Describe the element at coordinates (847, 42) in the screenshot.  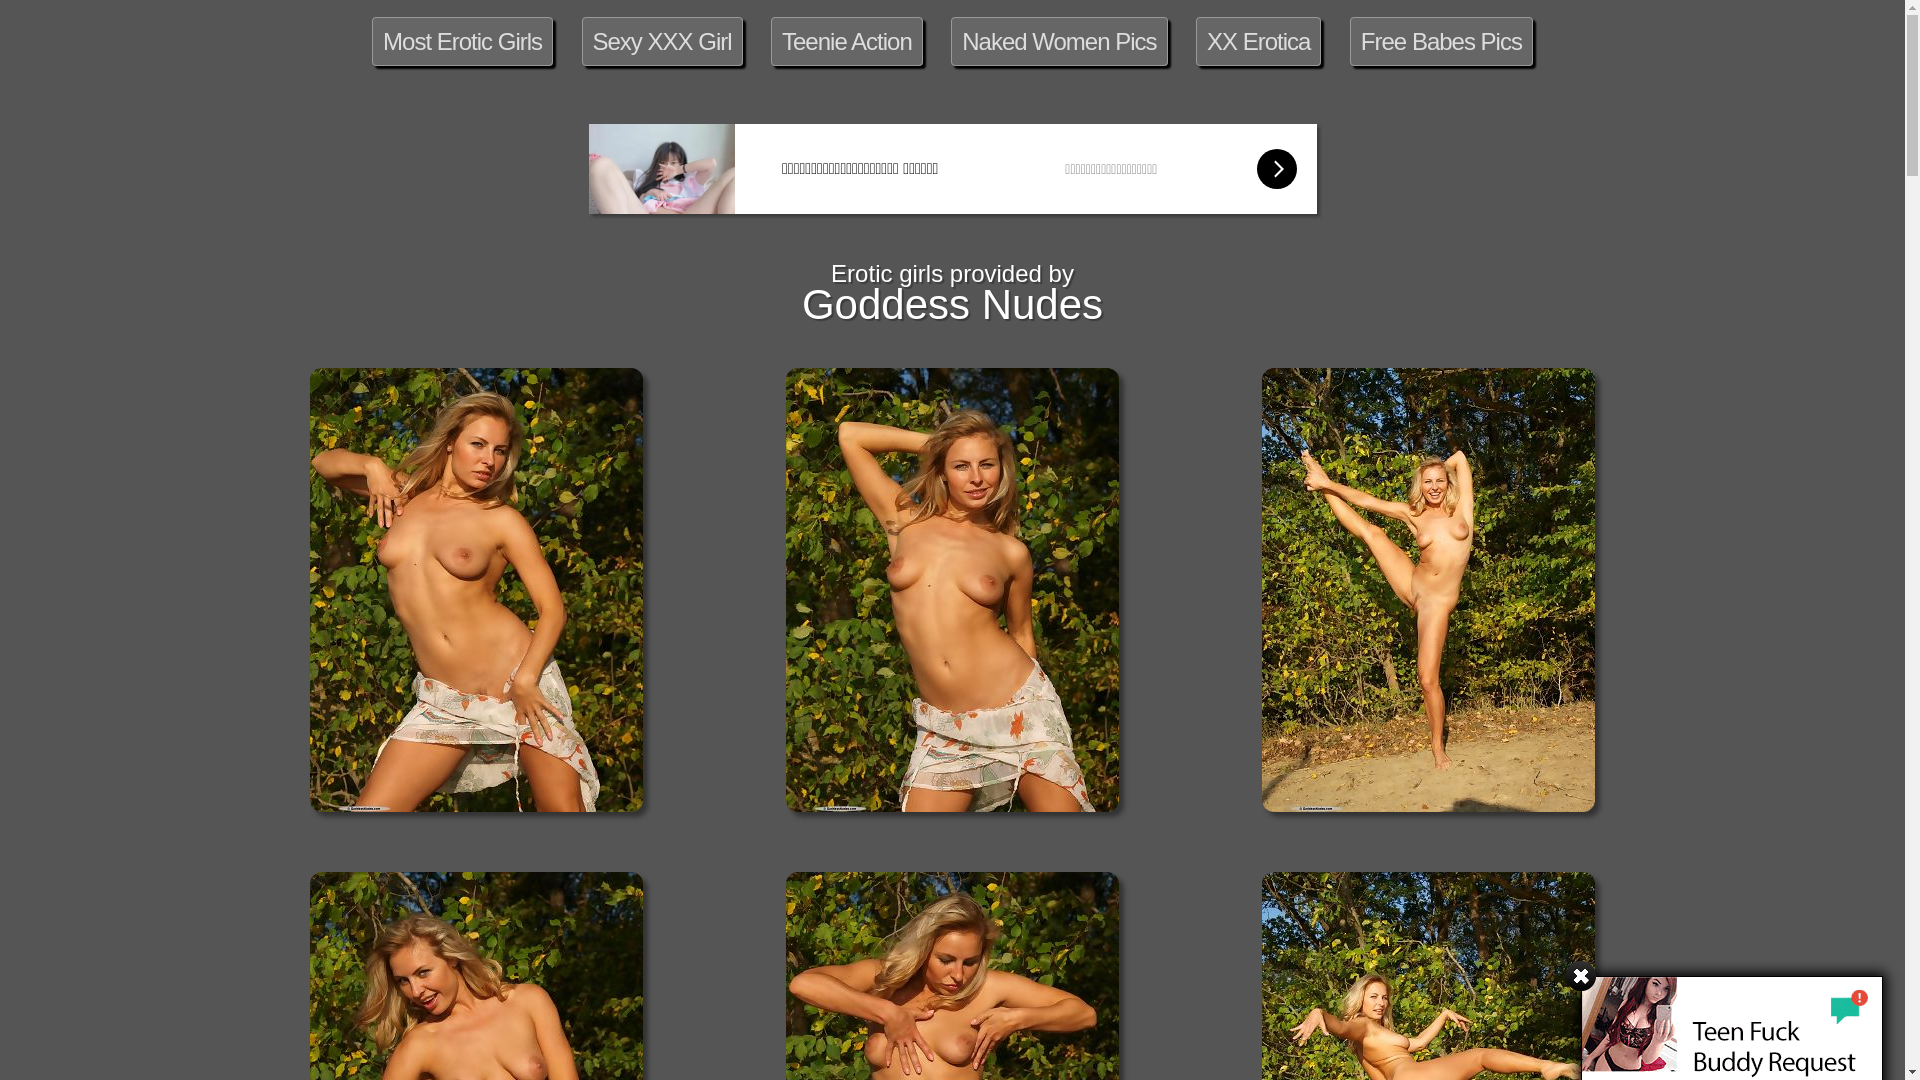
I see `Teenie Action` at that location.